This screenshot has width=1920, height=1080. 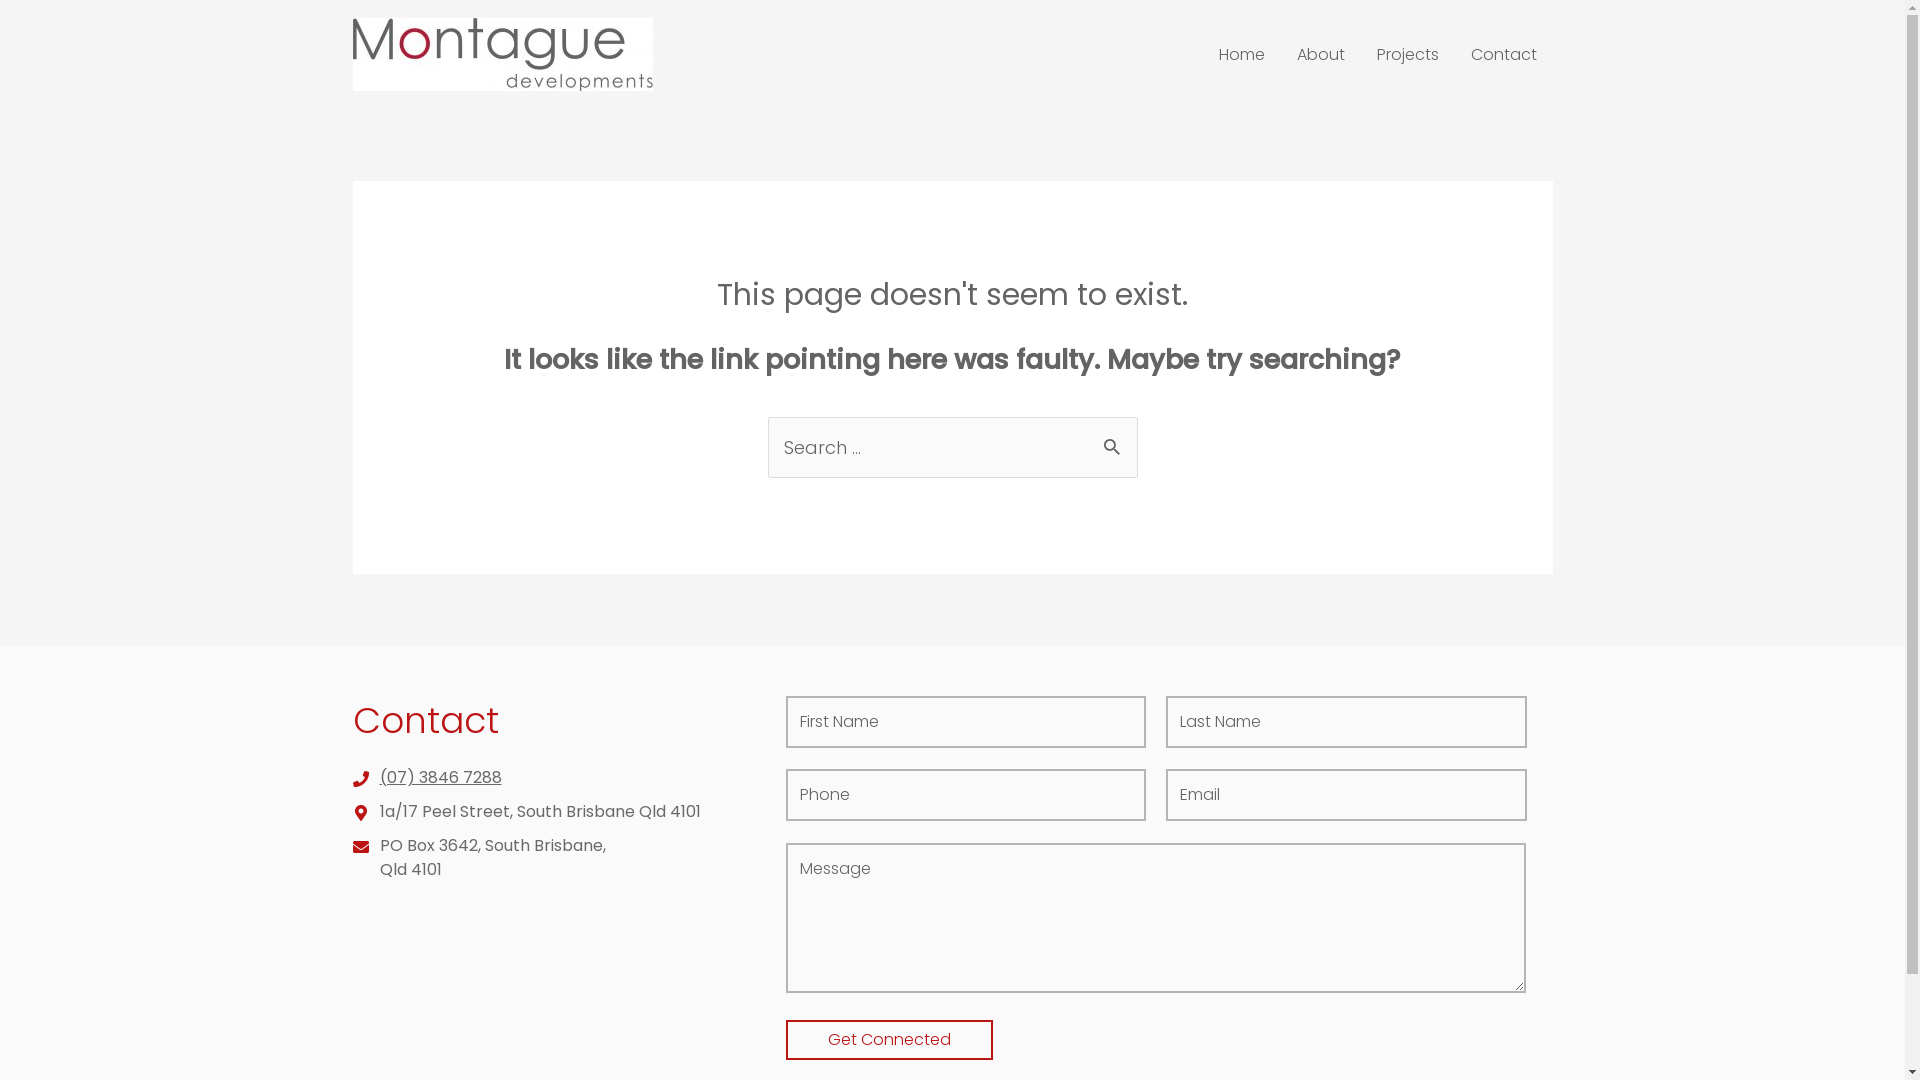 I want to click on Search, so click(x=1114, y=439).